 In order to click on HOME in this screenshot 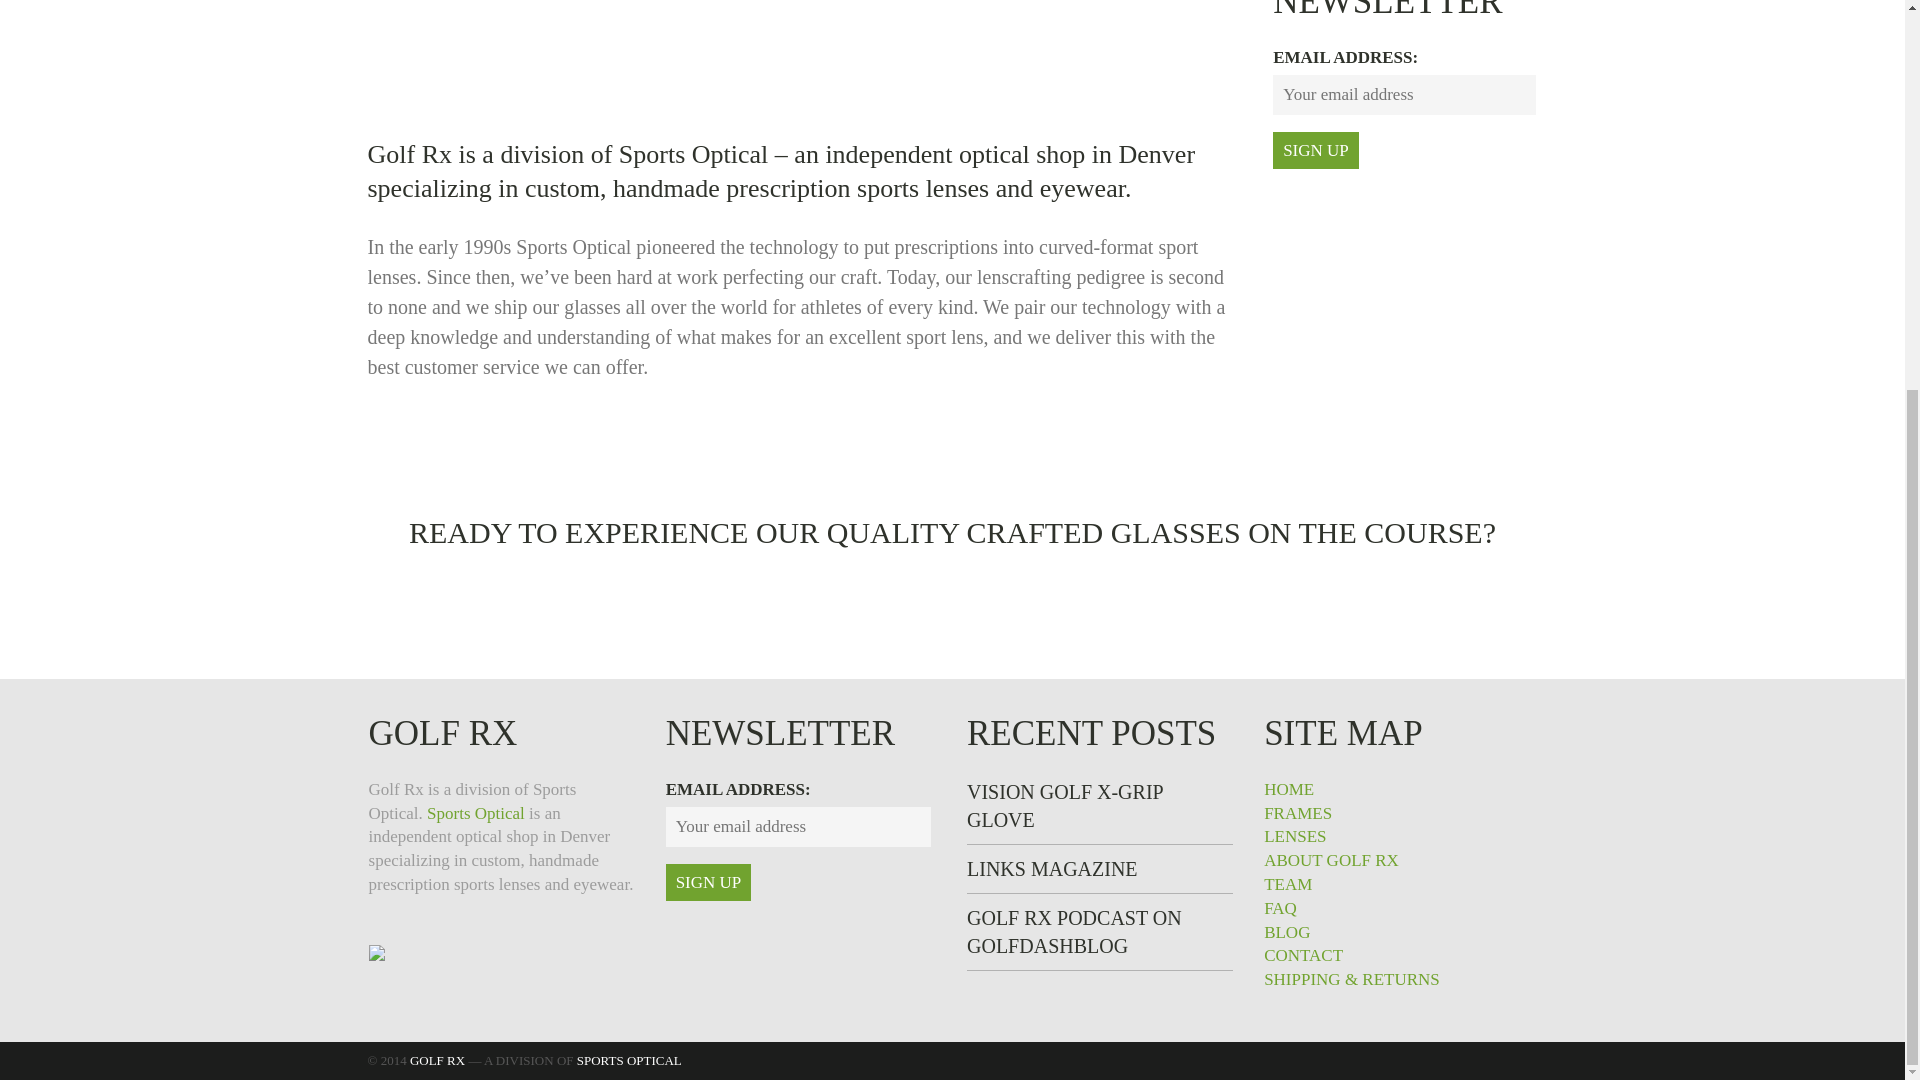, I will do `click(1288, 789)`.